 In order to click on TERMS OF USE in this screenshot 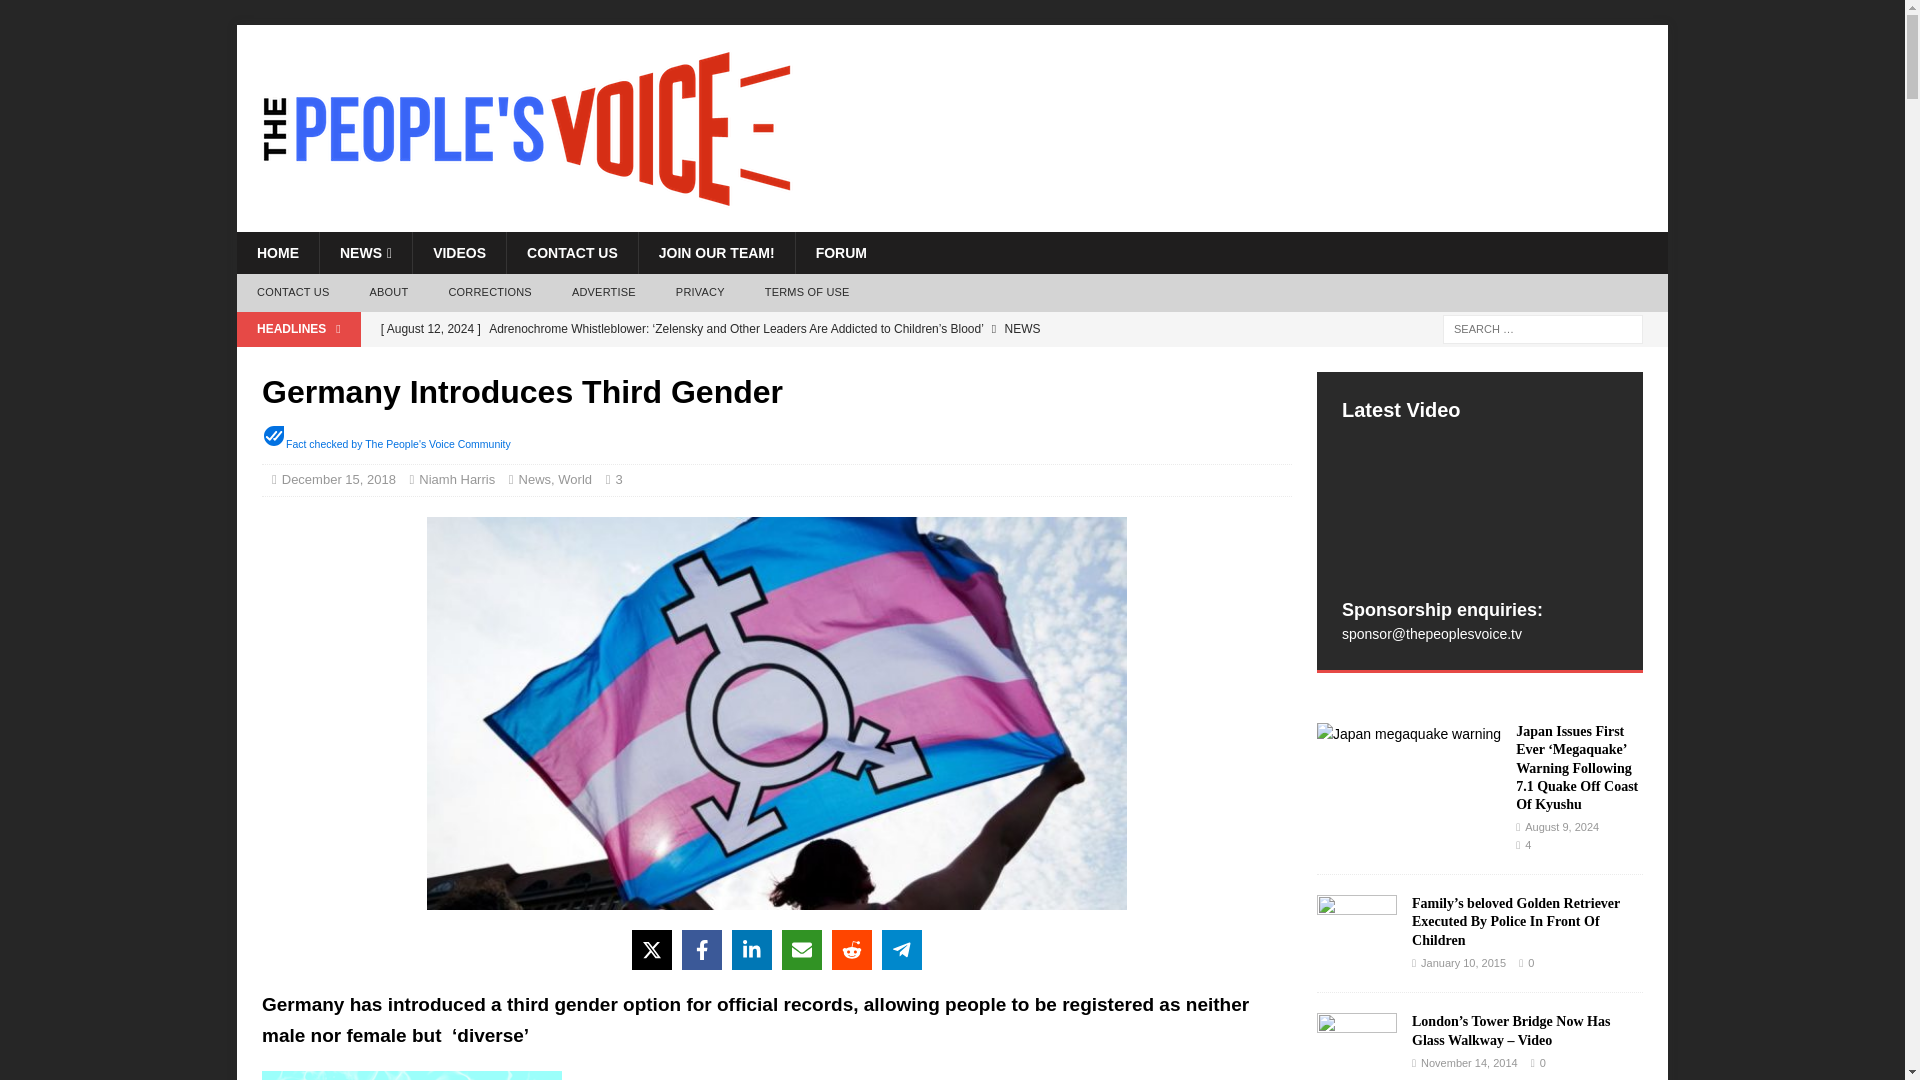, I will do `click(806, 293)`.